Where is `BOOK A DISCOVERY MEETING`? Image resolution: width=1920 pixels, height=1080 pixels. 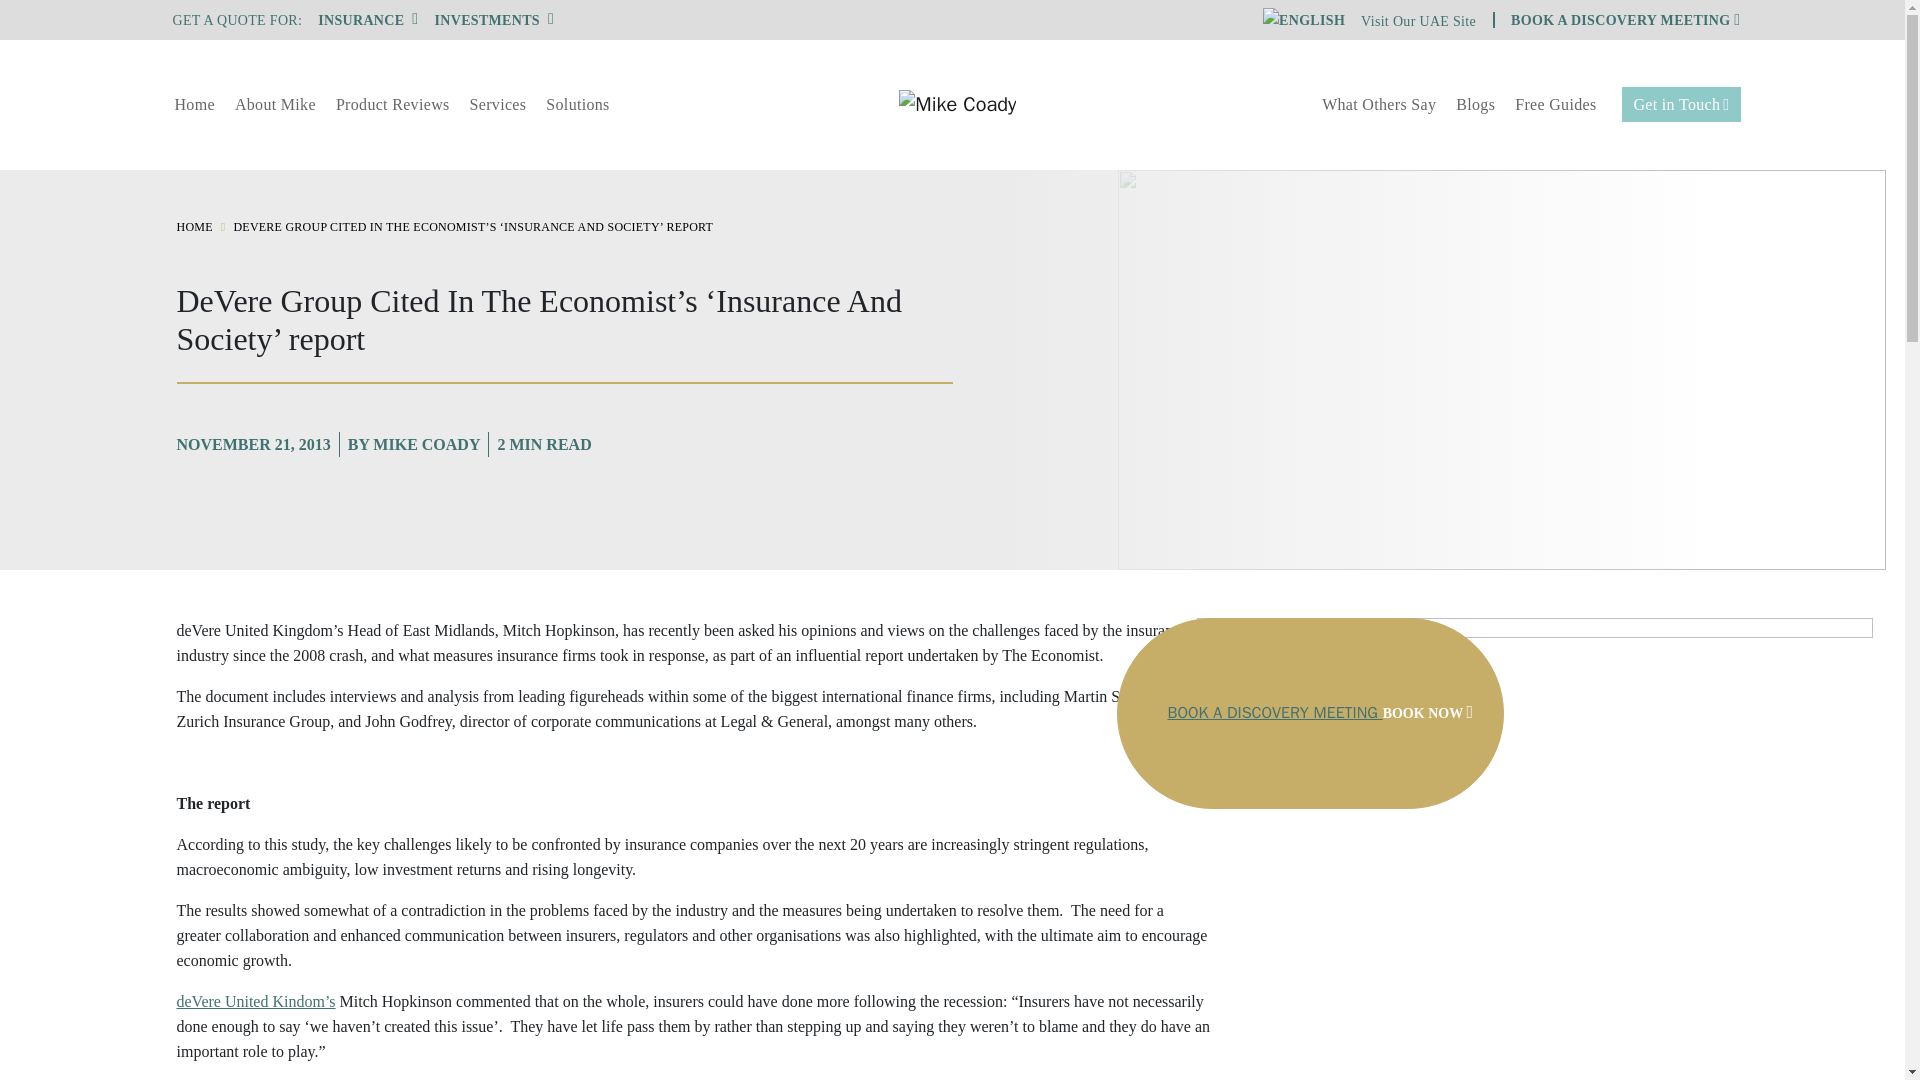 BOOK A DISCOVERY MEETING is located at coordinates (1625, 20).